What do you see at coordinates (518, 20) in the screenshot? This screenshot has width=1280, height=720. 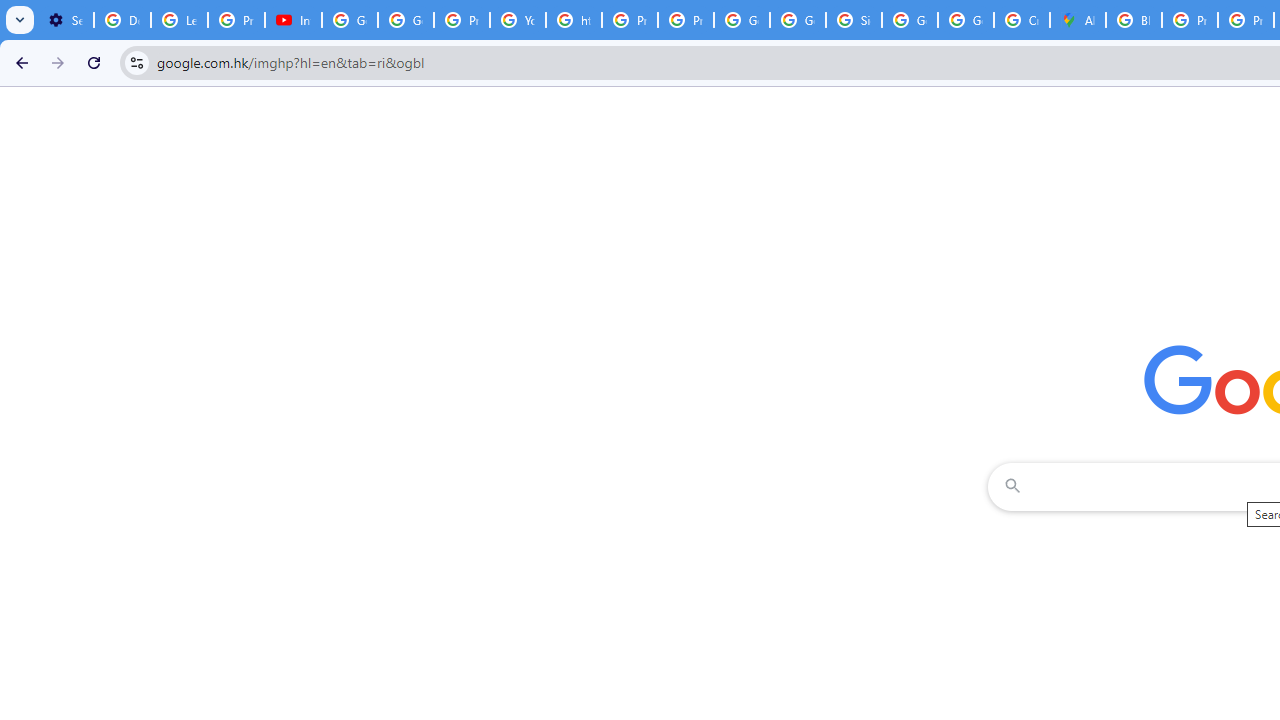 I see `YouTube` at bounding box center [518, 20].